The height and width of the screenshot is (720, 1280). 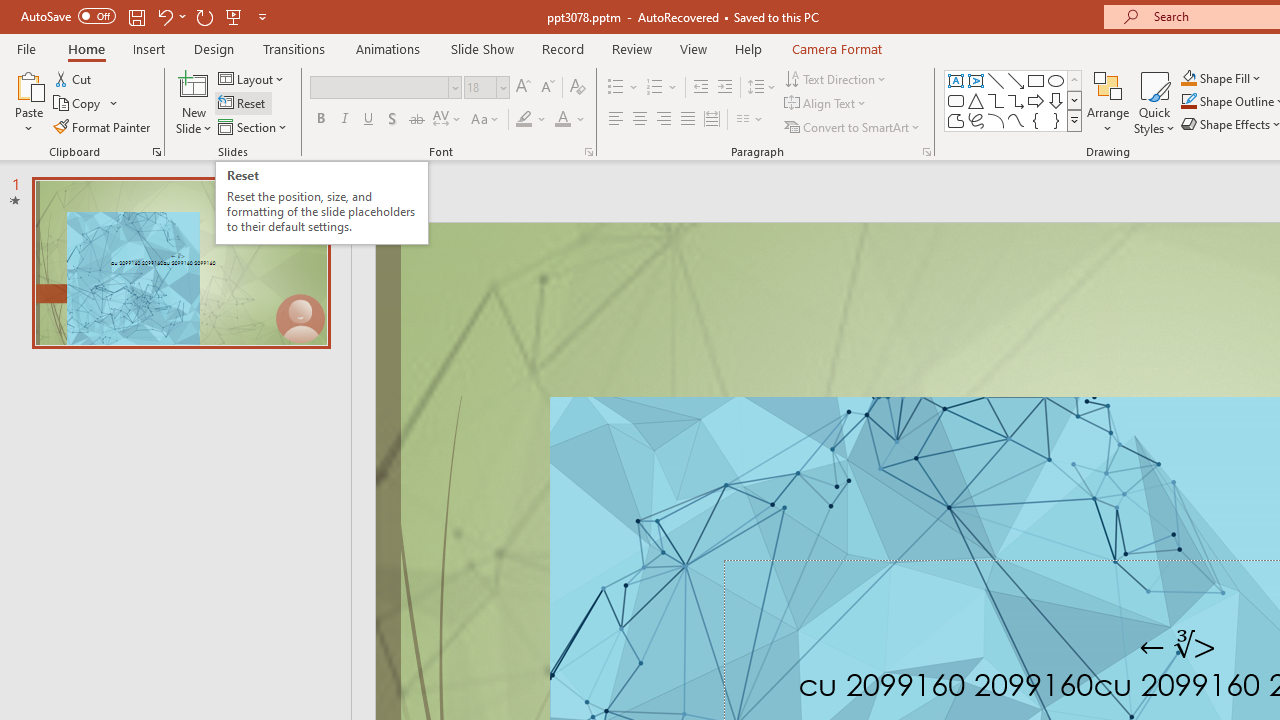 I want to click on Right Brace, so click(x=1056, y=120).